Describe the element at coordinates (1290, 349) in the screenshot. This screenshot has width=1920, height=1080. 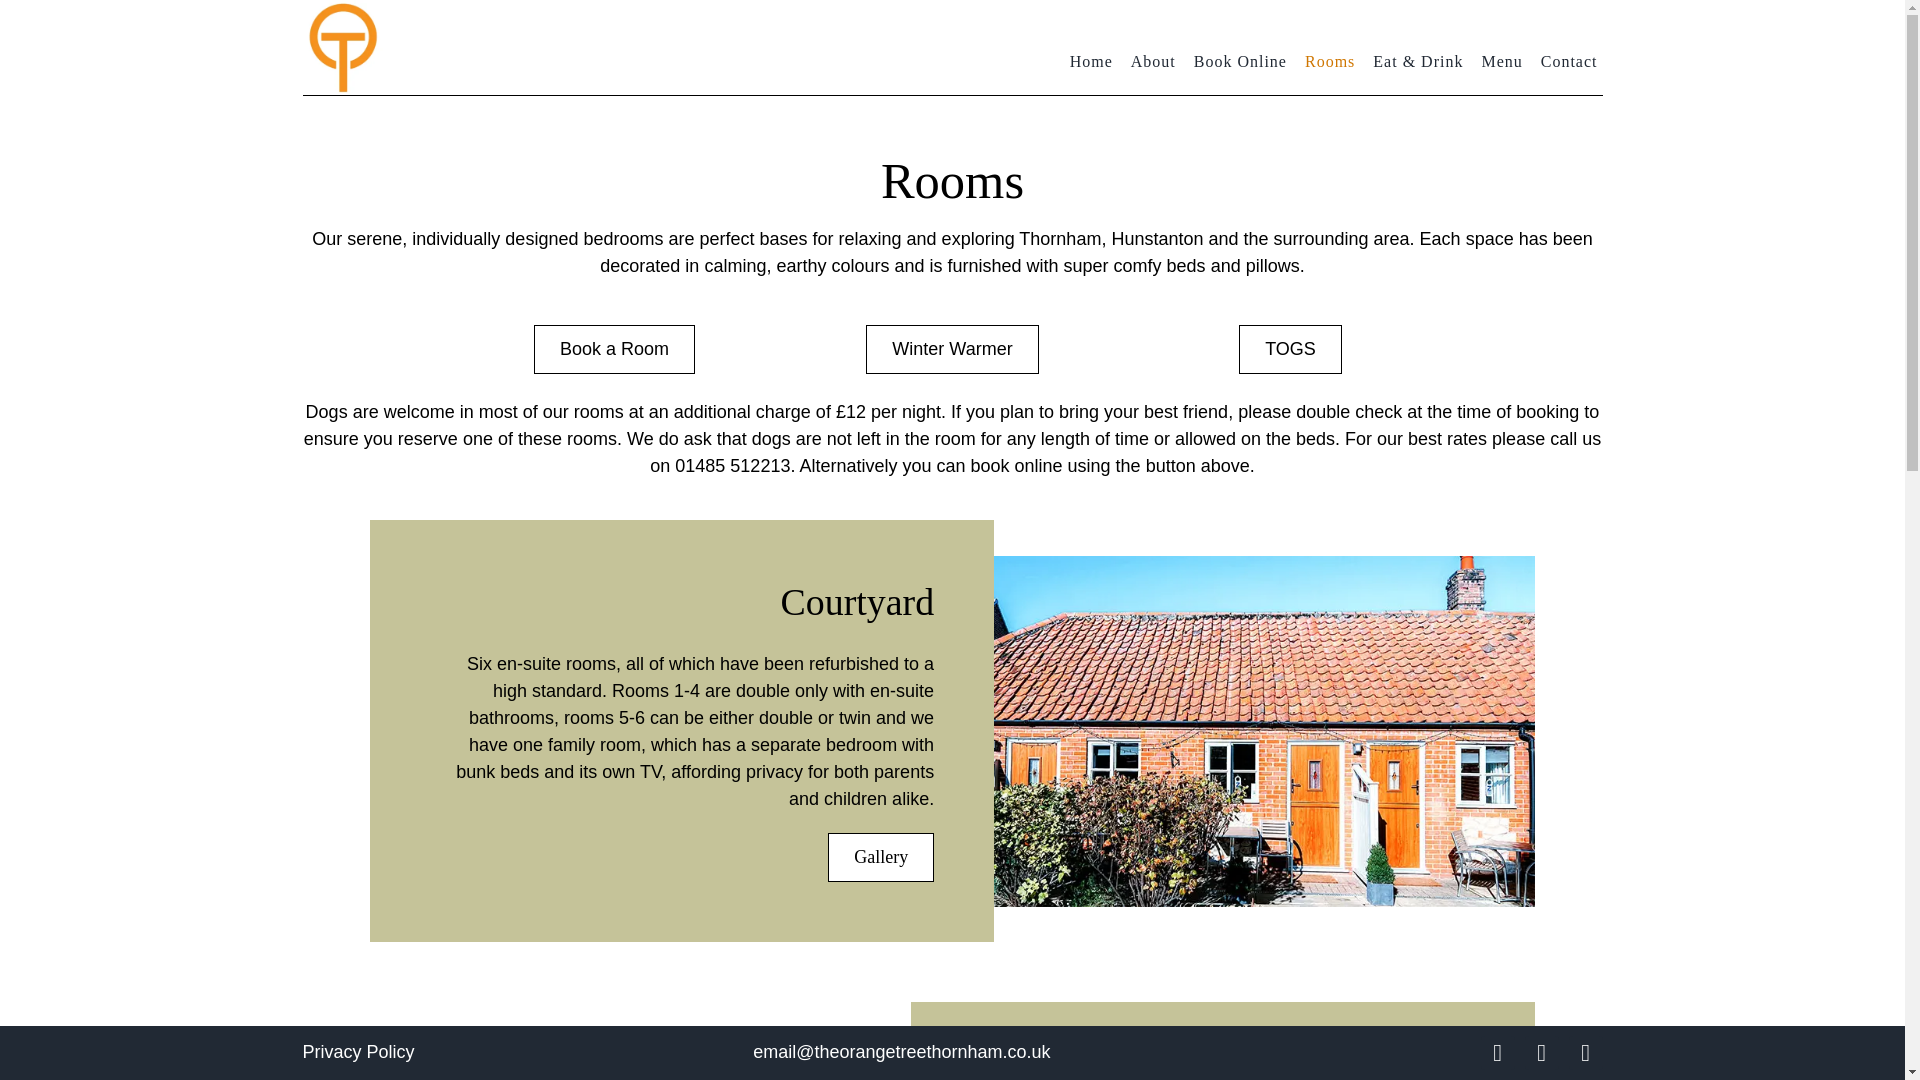
I see `TOGS` at that location.